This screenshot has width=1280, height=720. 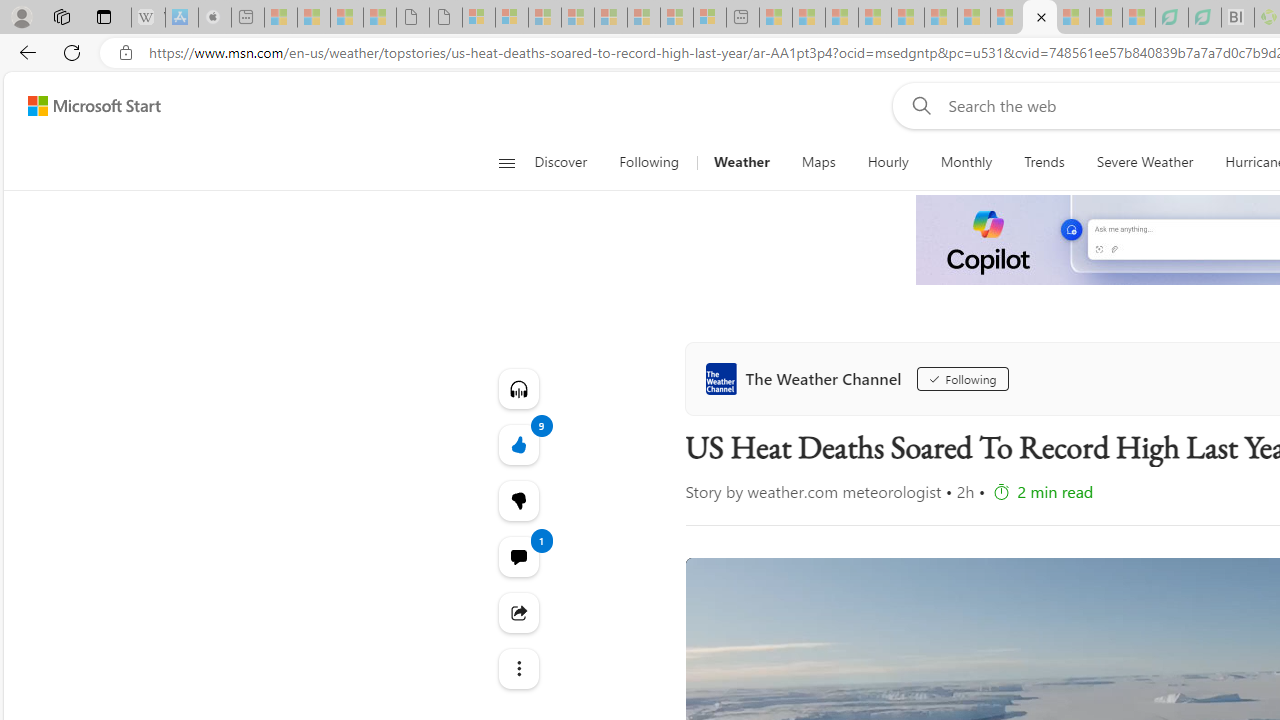 What do you see at coordinates (518, 500) in the screenshot?
I see `9` at bounding box center [518, 500].